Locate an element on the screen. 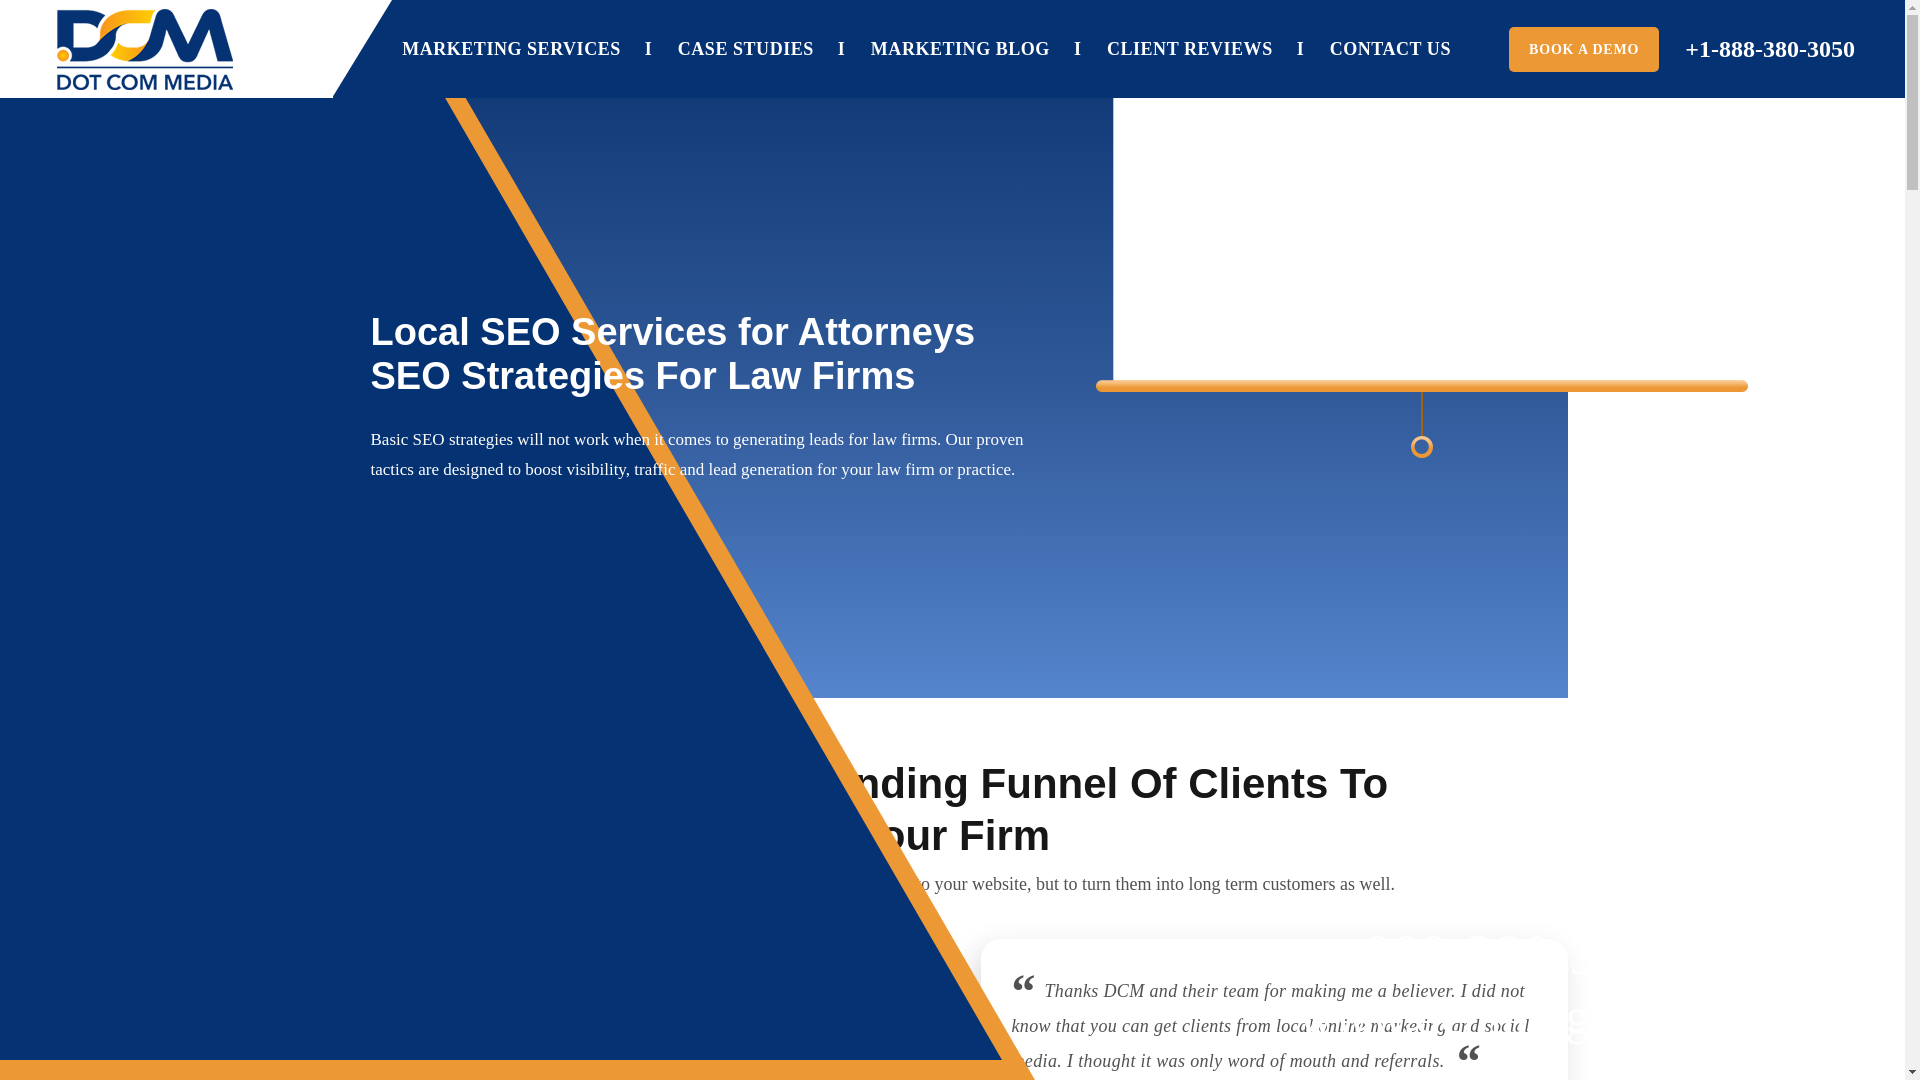 The width and height of the screenshot is (1920, 1080). BOOK A DEMO is located at coordinates (1584, 50).